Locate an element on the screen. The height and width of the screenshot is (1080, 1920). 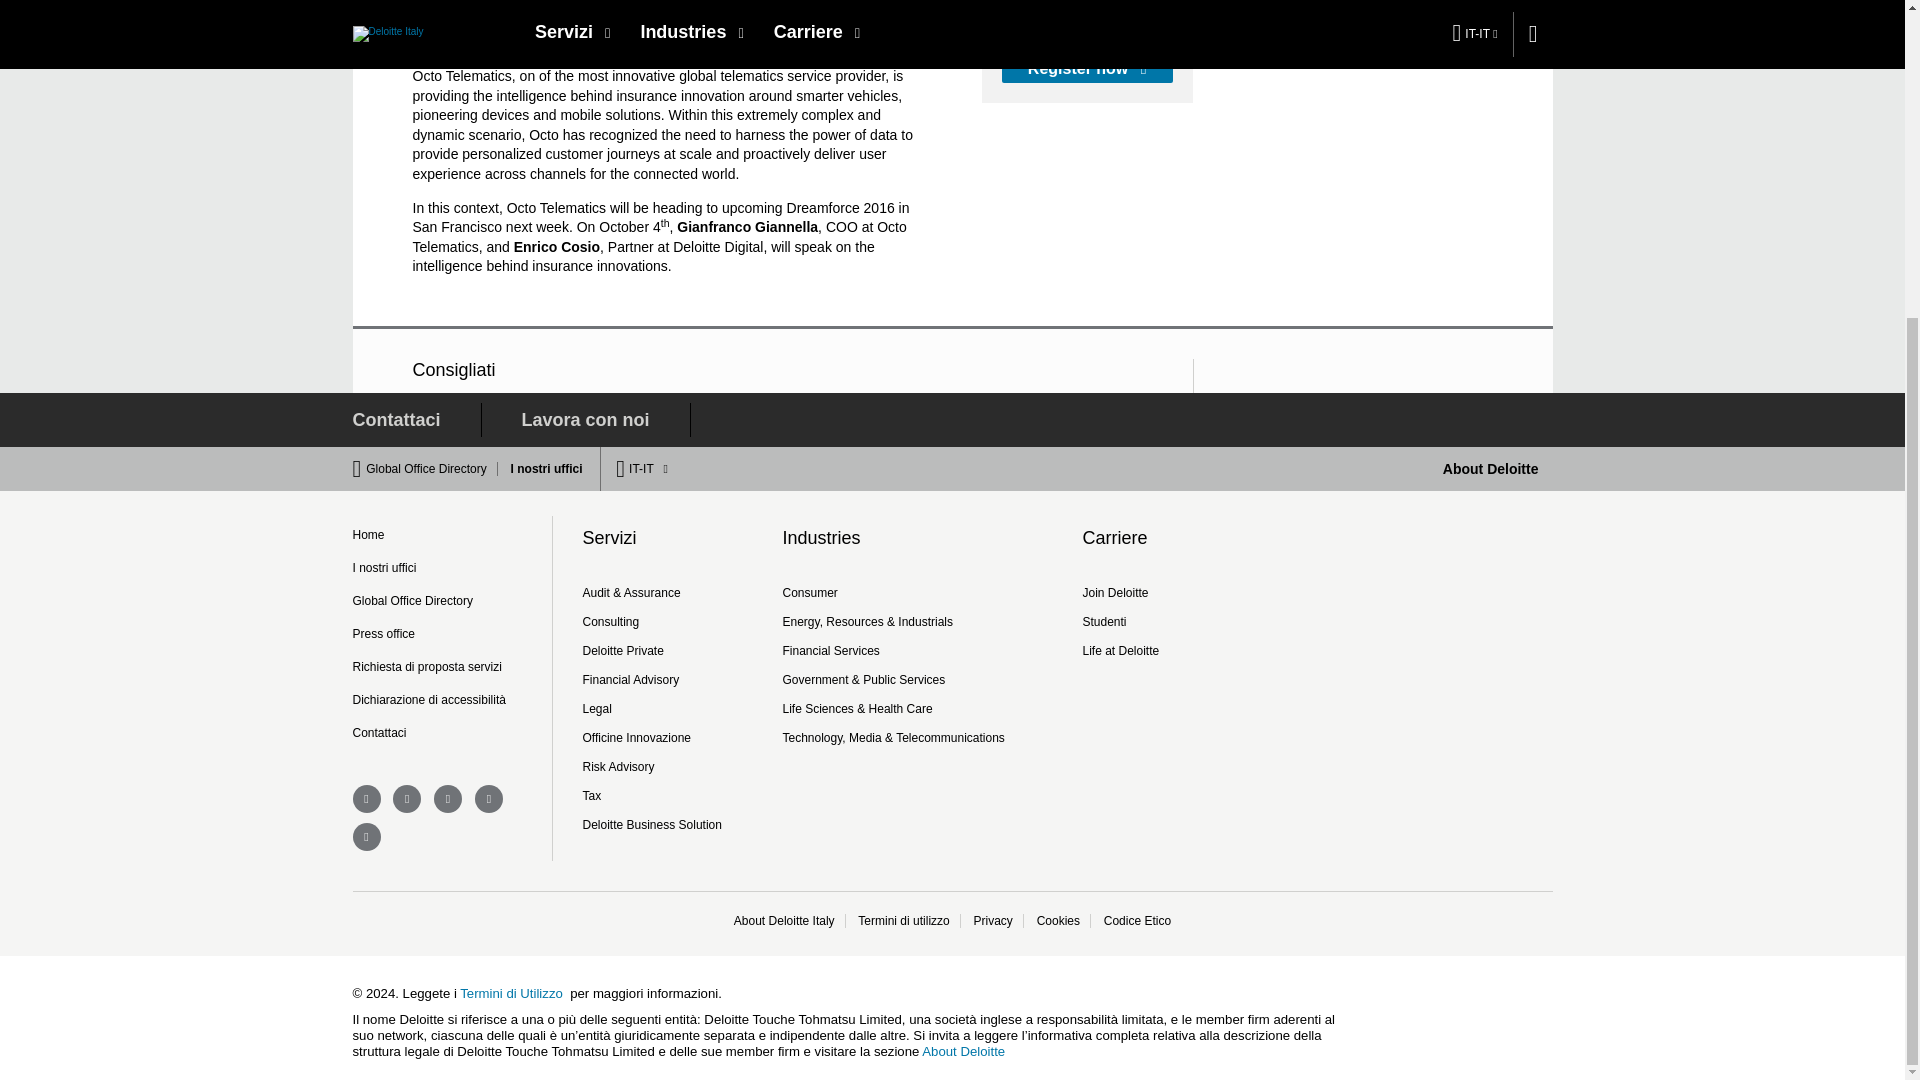
facebook  is located at coordinates (366, 799).